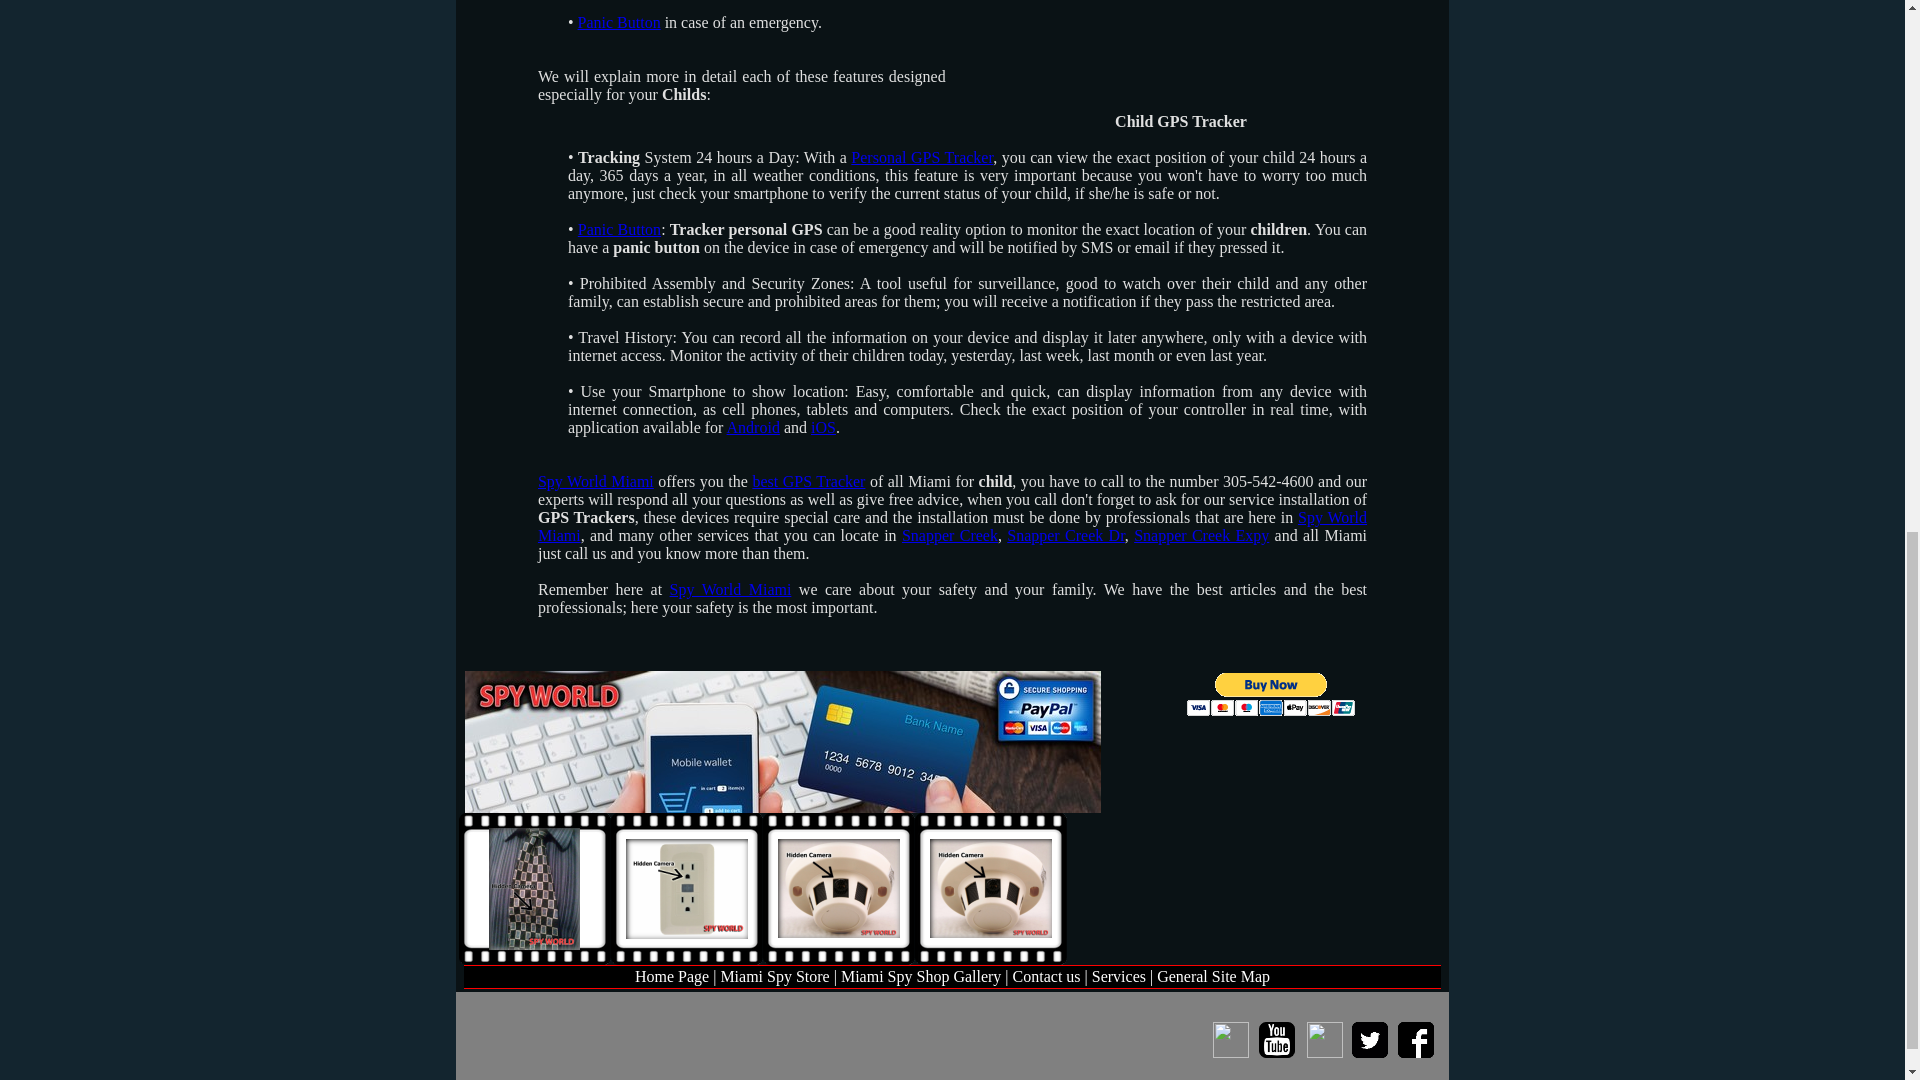  I want to click on Panic Button, so click(618, 22).